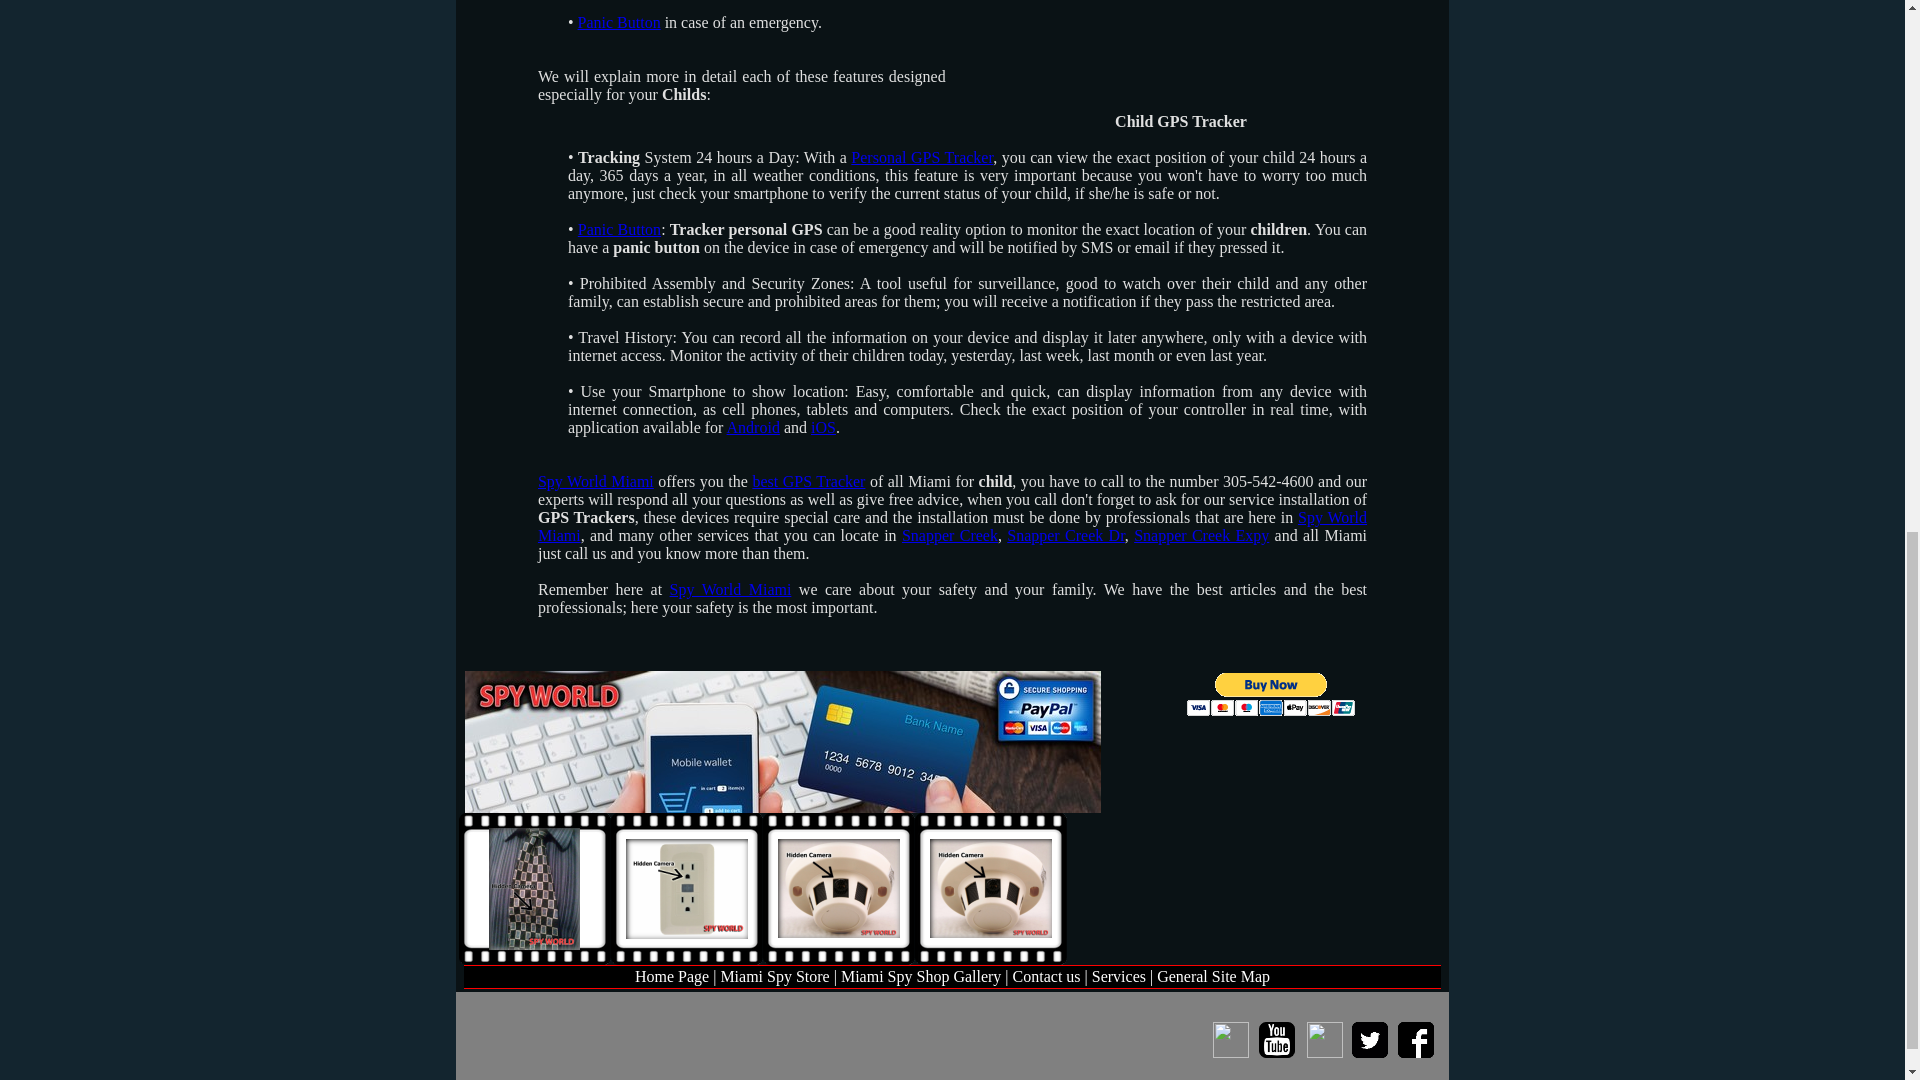  I want to click on Panic Button, so click(618, 22).